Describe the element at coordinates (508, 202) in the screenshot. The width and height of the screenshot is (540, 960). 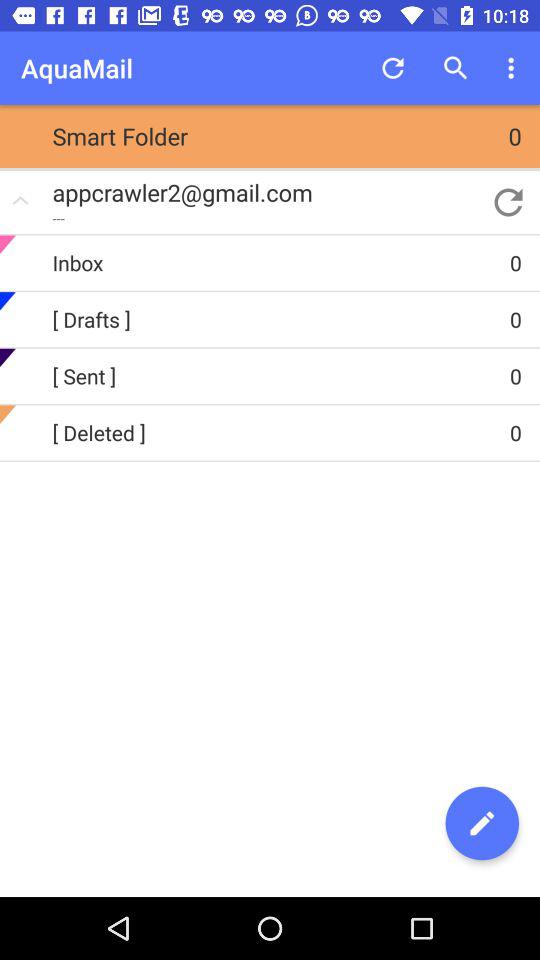
I see `open the app to the right of appcrawler2@gmail.com` at that location.